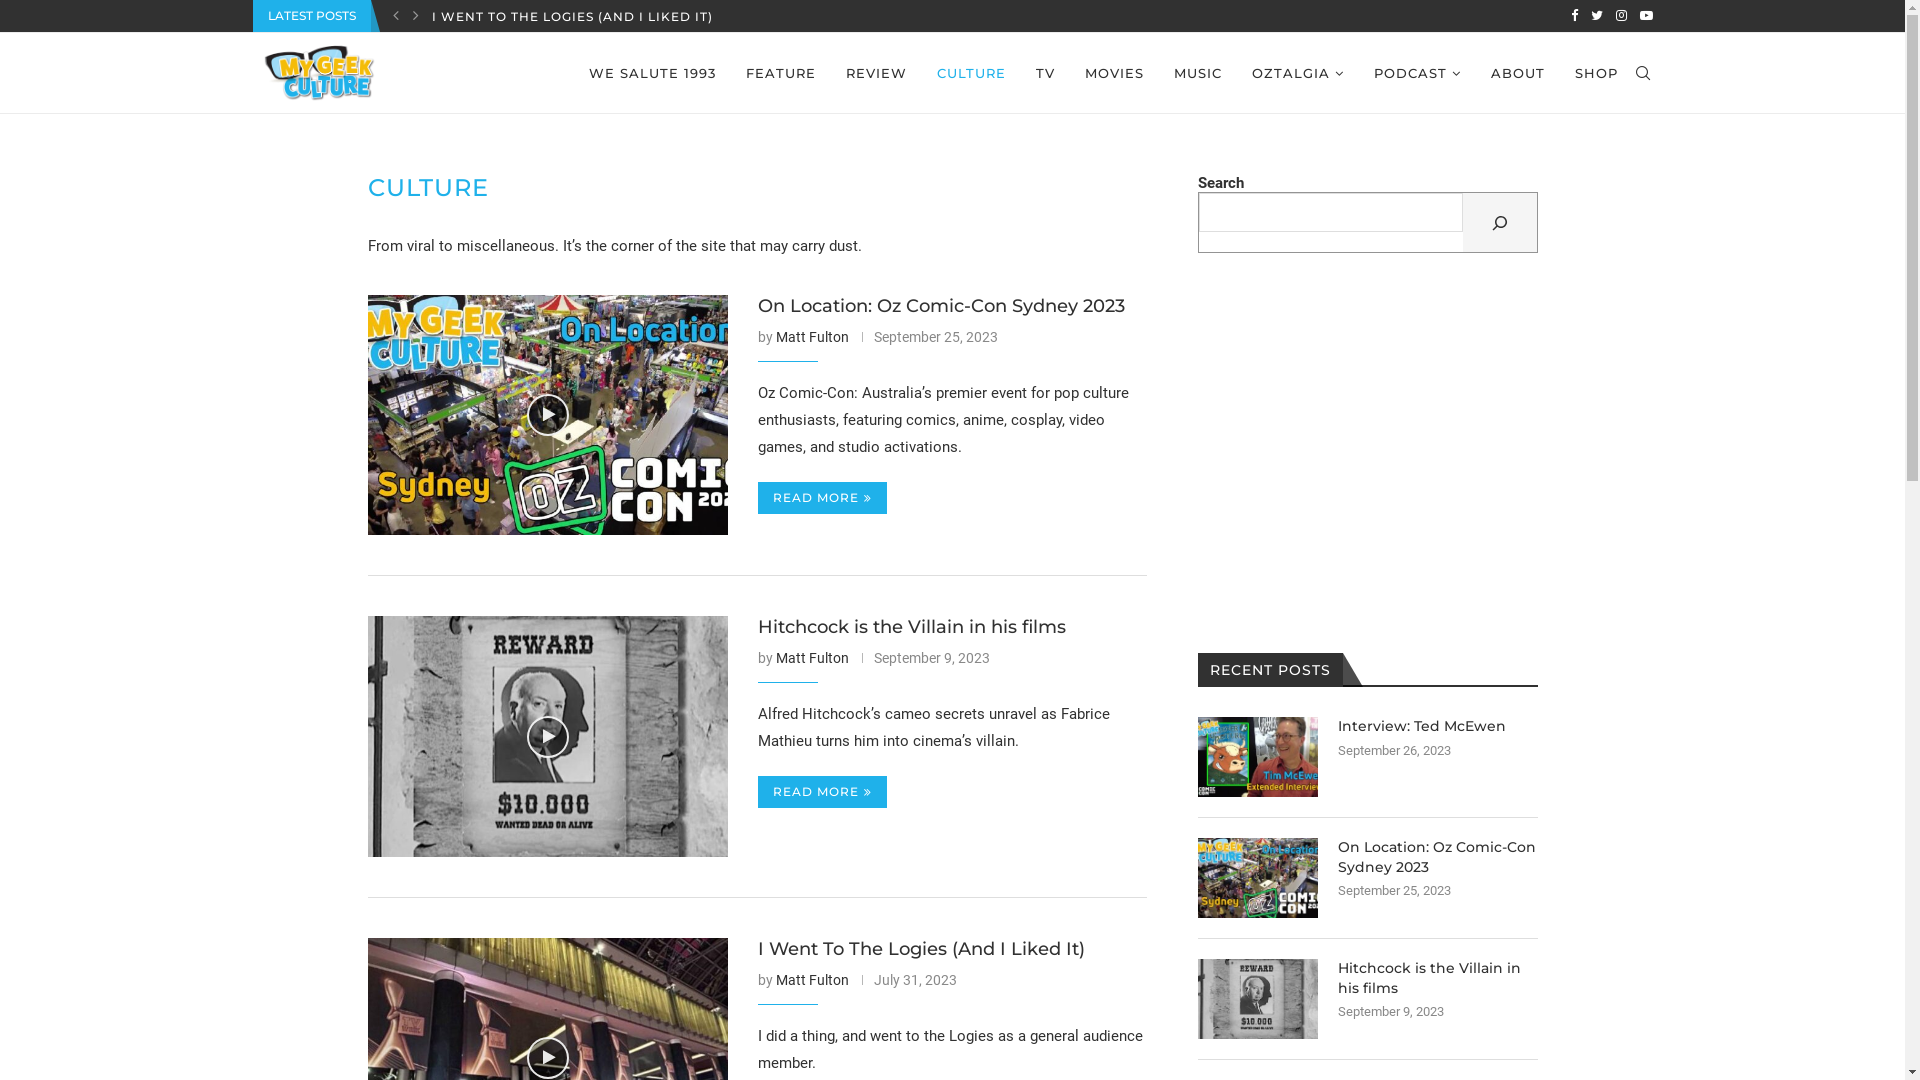  What do you see at coordinates (1438, 727) in the screenshot?
I see `Interview: Ted McEwen` at bounding box center [1438, 727].